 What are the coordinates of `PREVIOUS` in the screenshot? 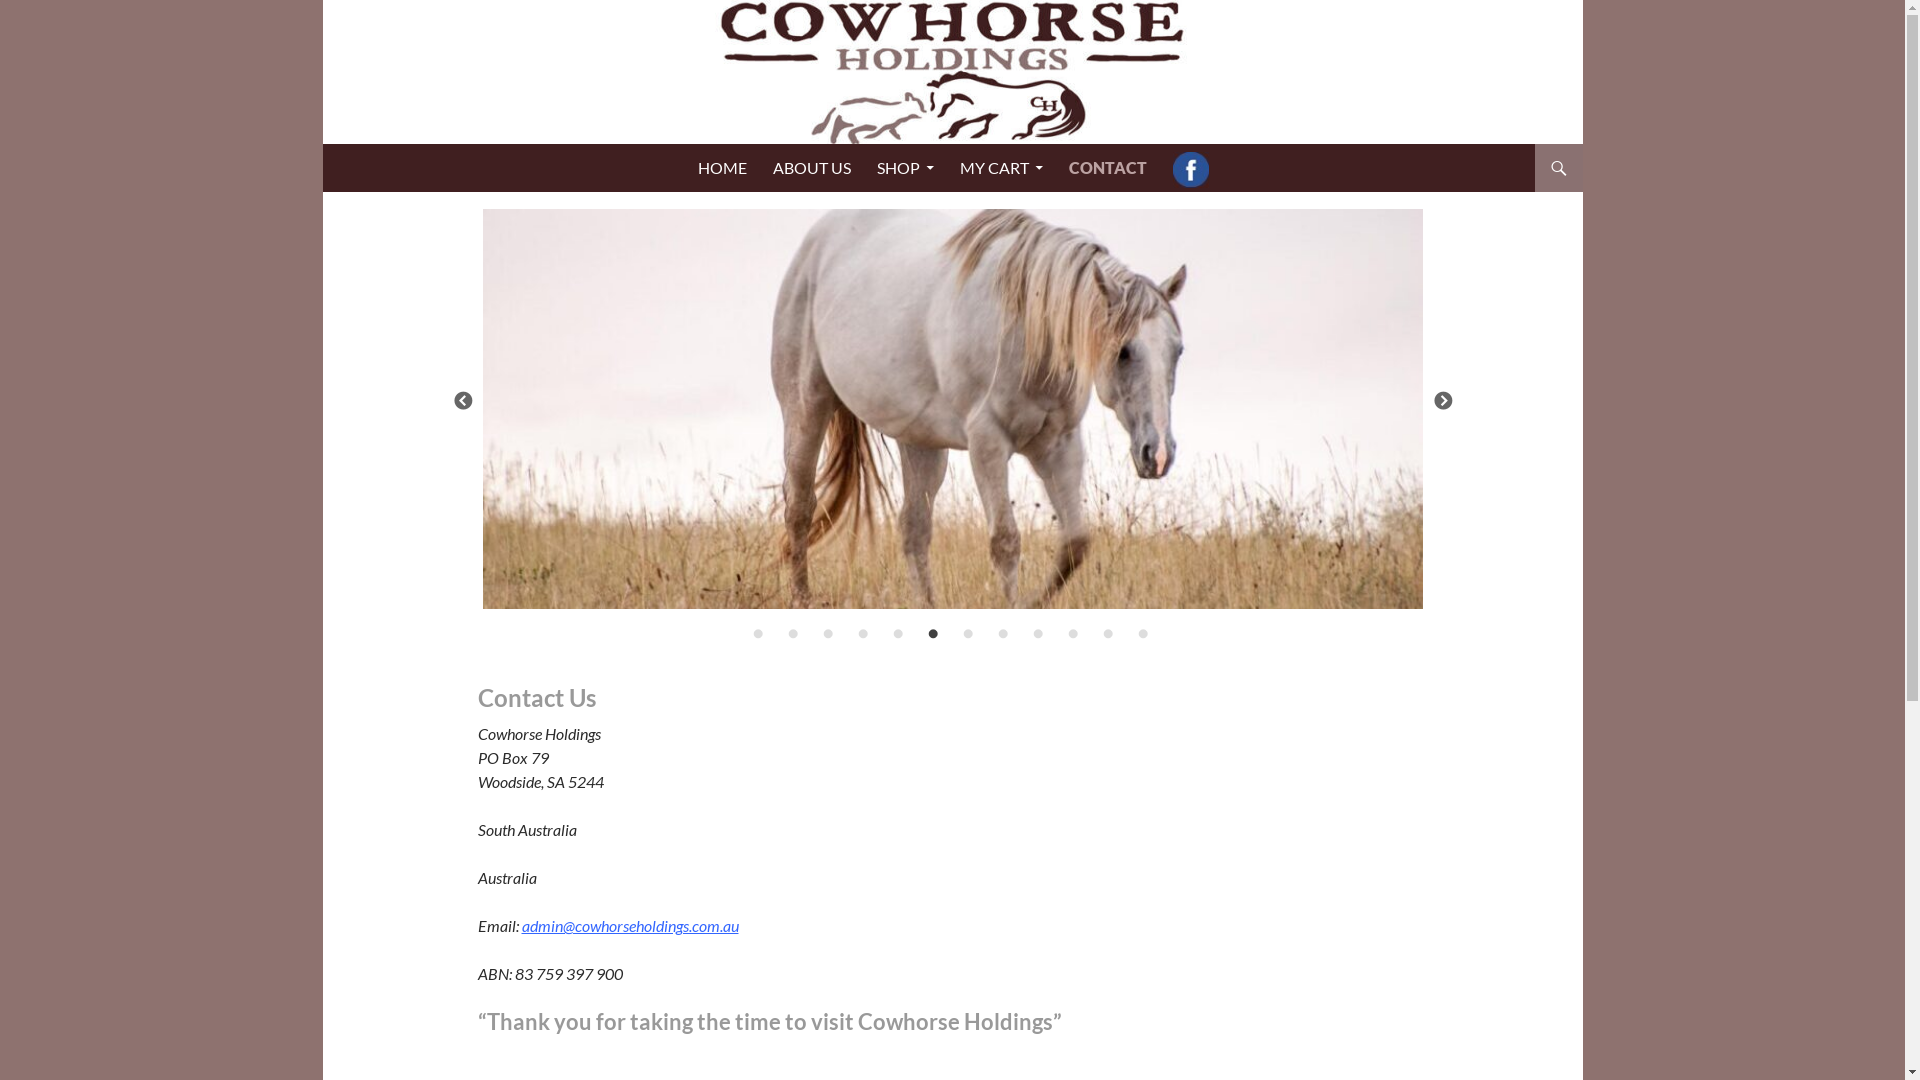 It's located at (462, 402).